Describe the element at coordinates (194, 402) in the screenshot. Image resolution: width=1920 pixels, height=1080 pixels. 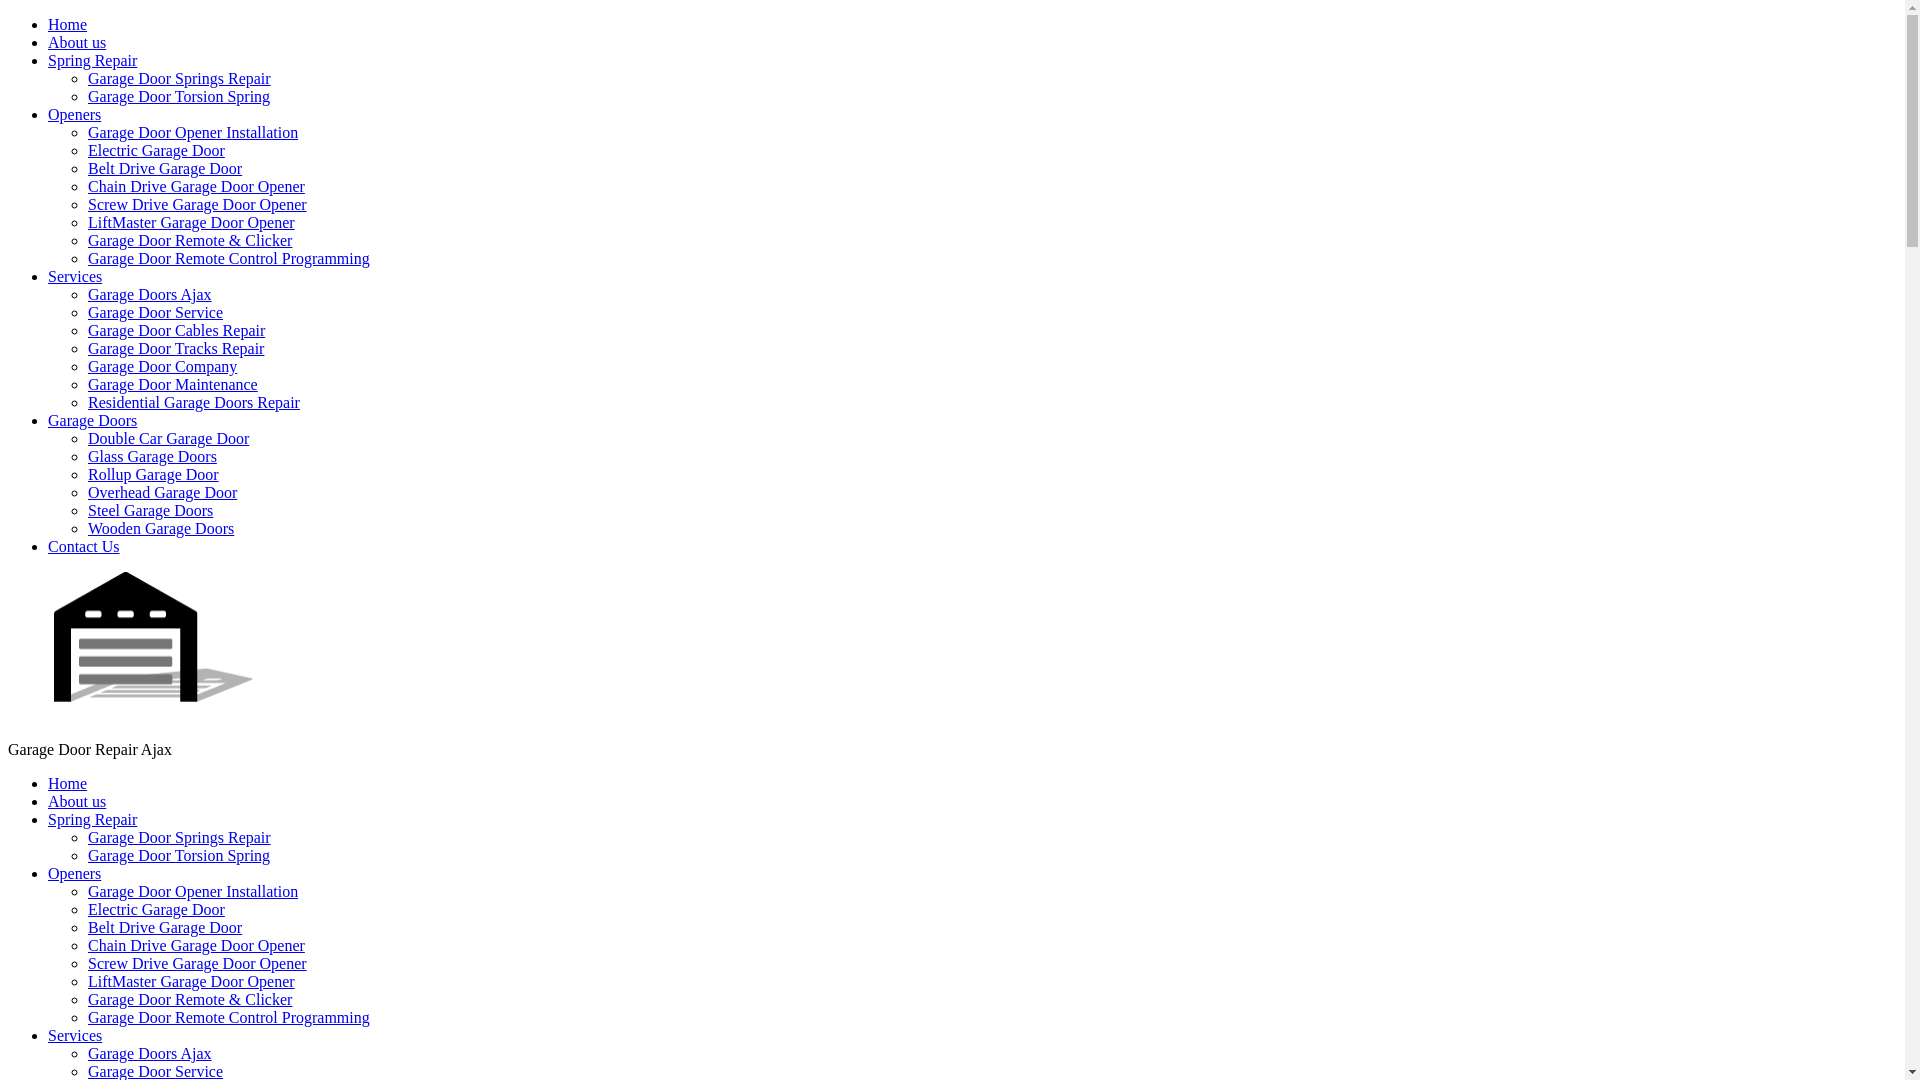
I see `Residential Garage Doors Repair` at that location.